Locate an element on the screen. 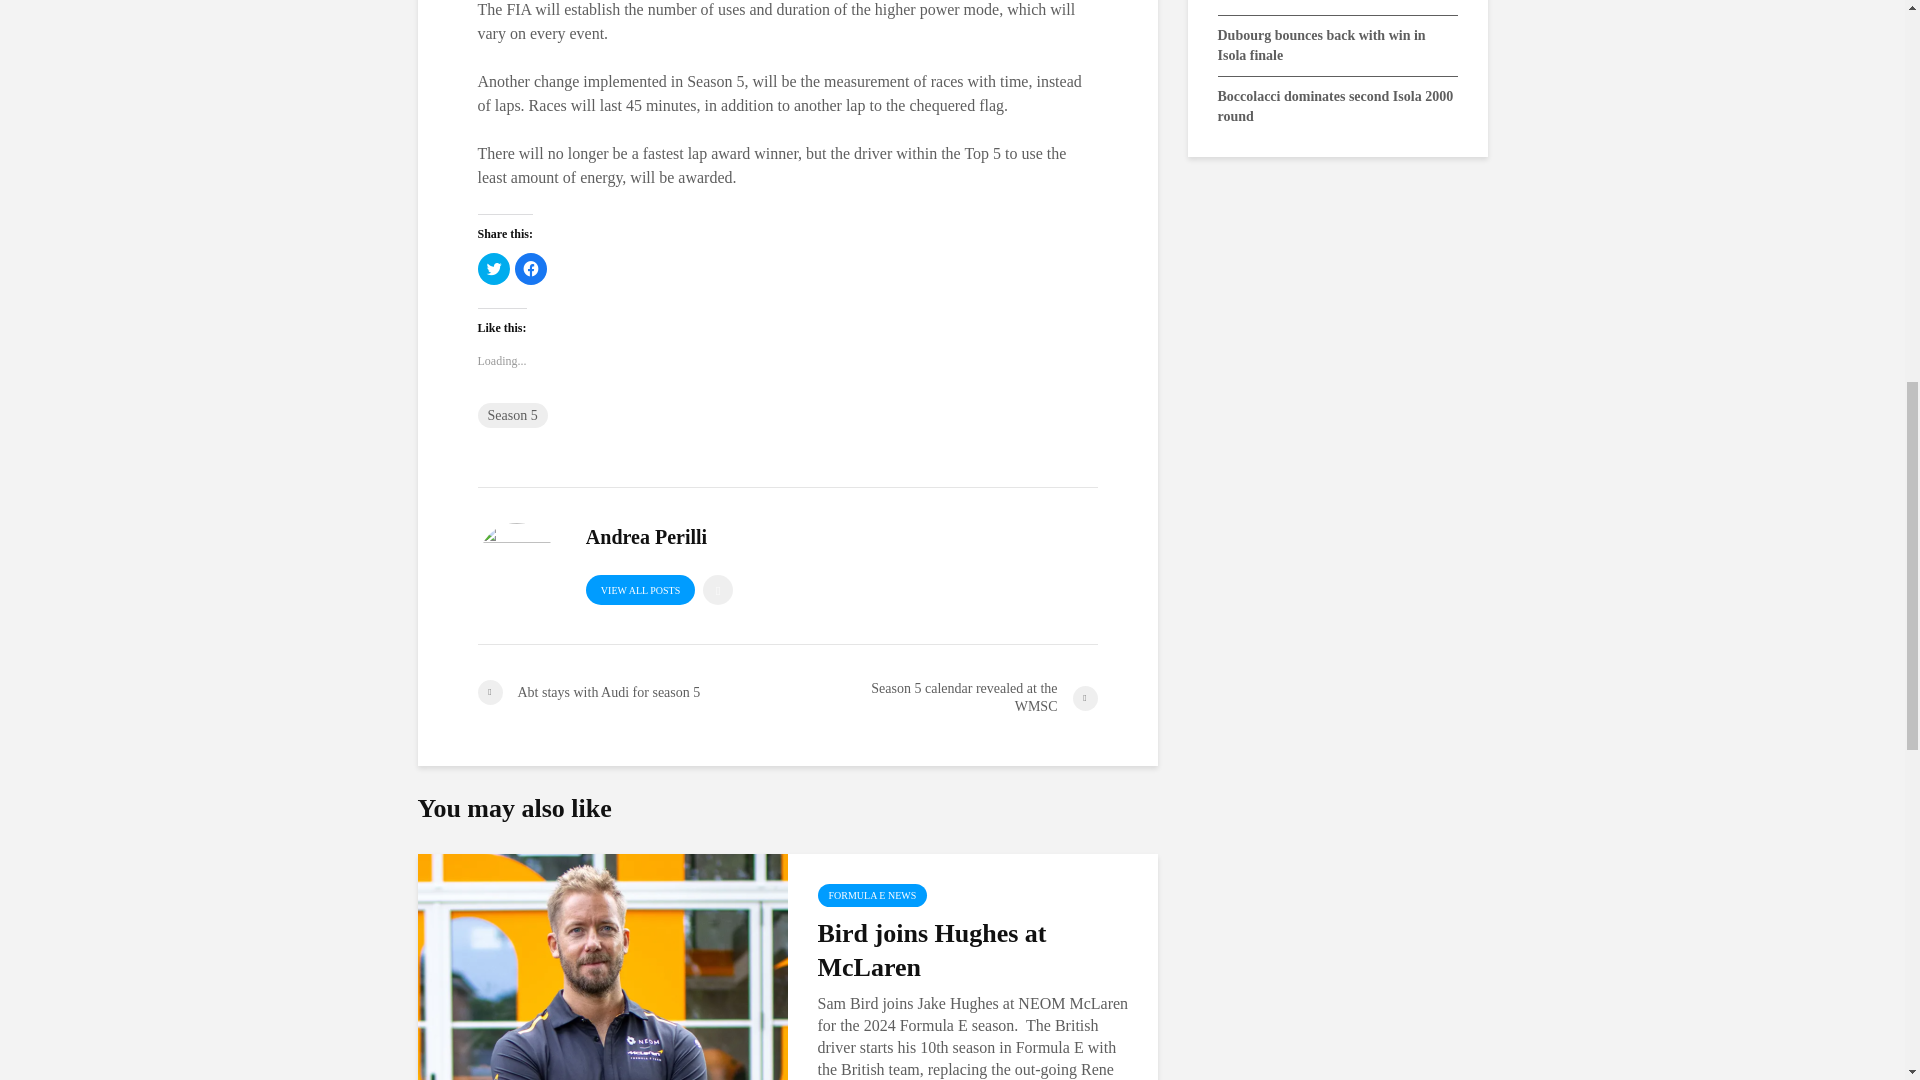 The width and height of the screenshot is (1920, 1080). Season 5 calendar revealed at the WMSC is located at coordinates (942, 698).